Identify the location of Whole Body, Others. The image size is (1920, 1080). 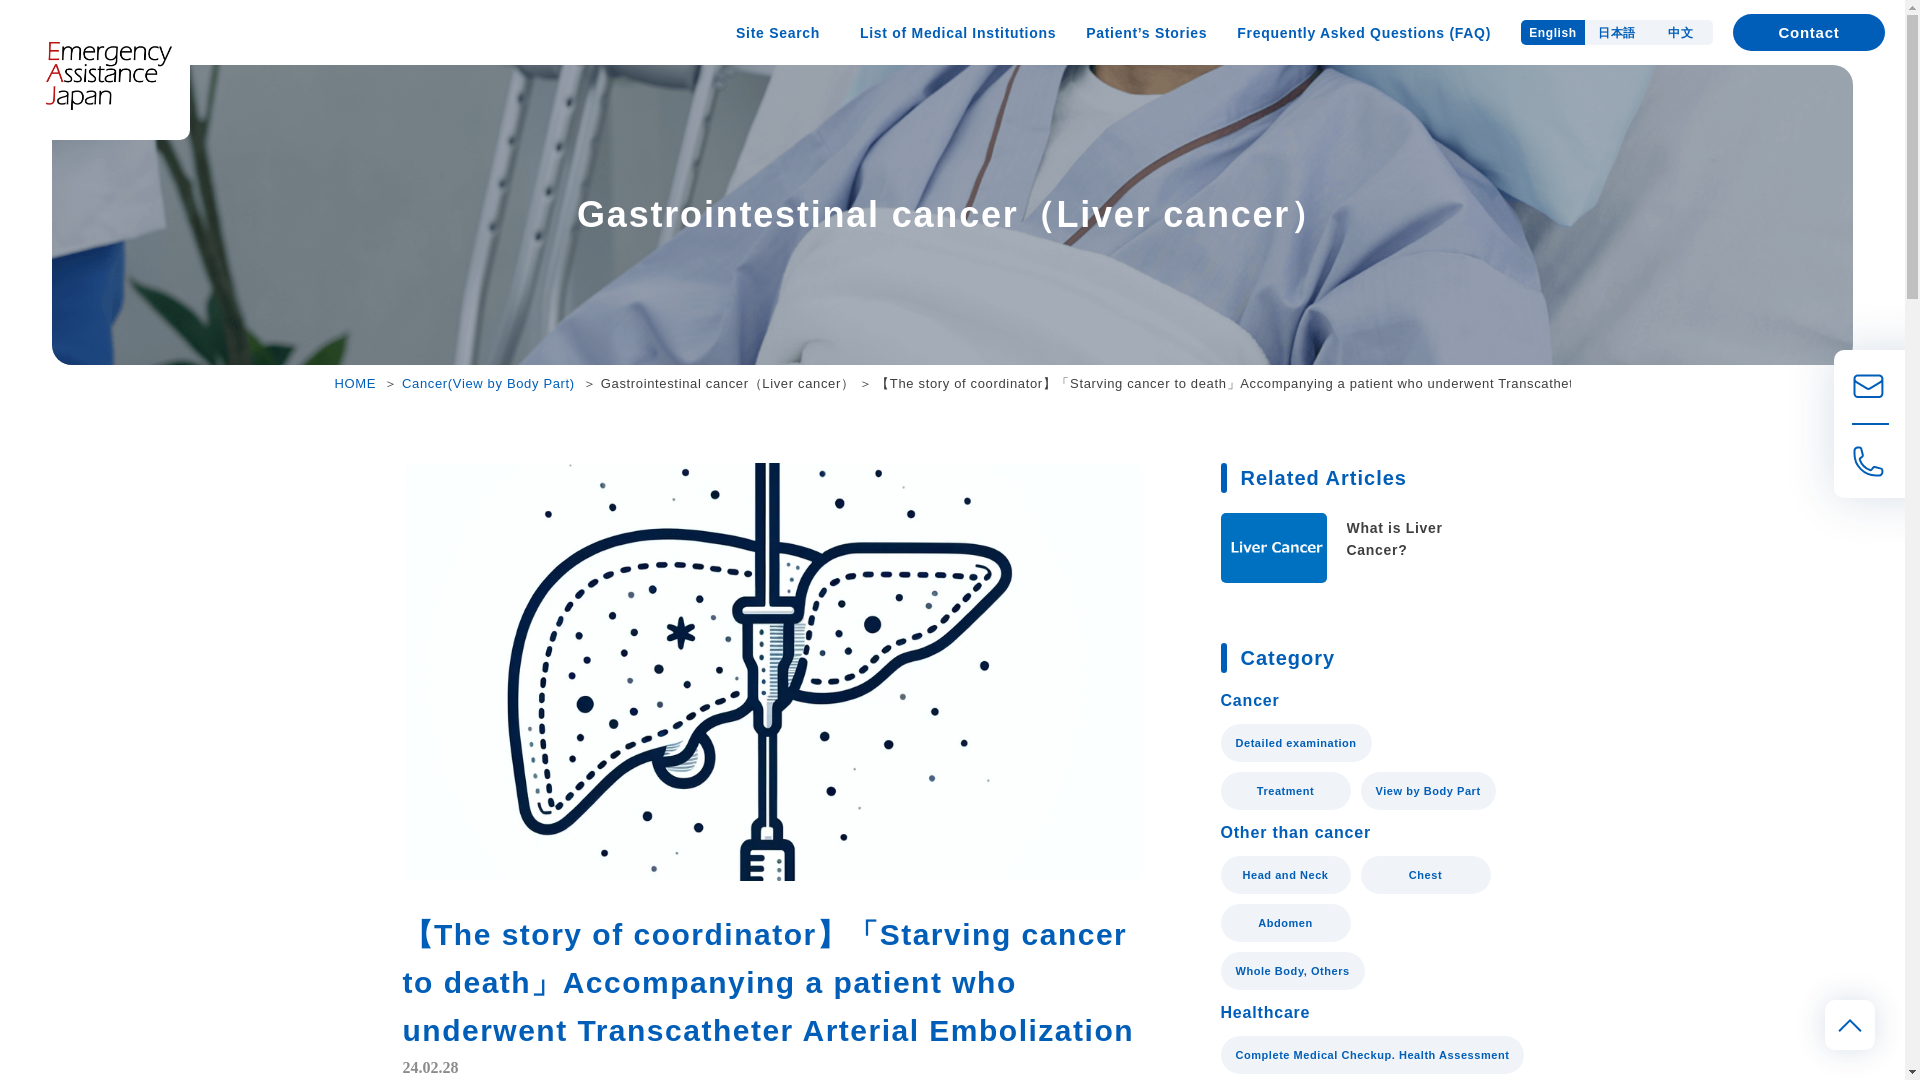
(1291, 970).